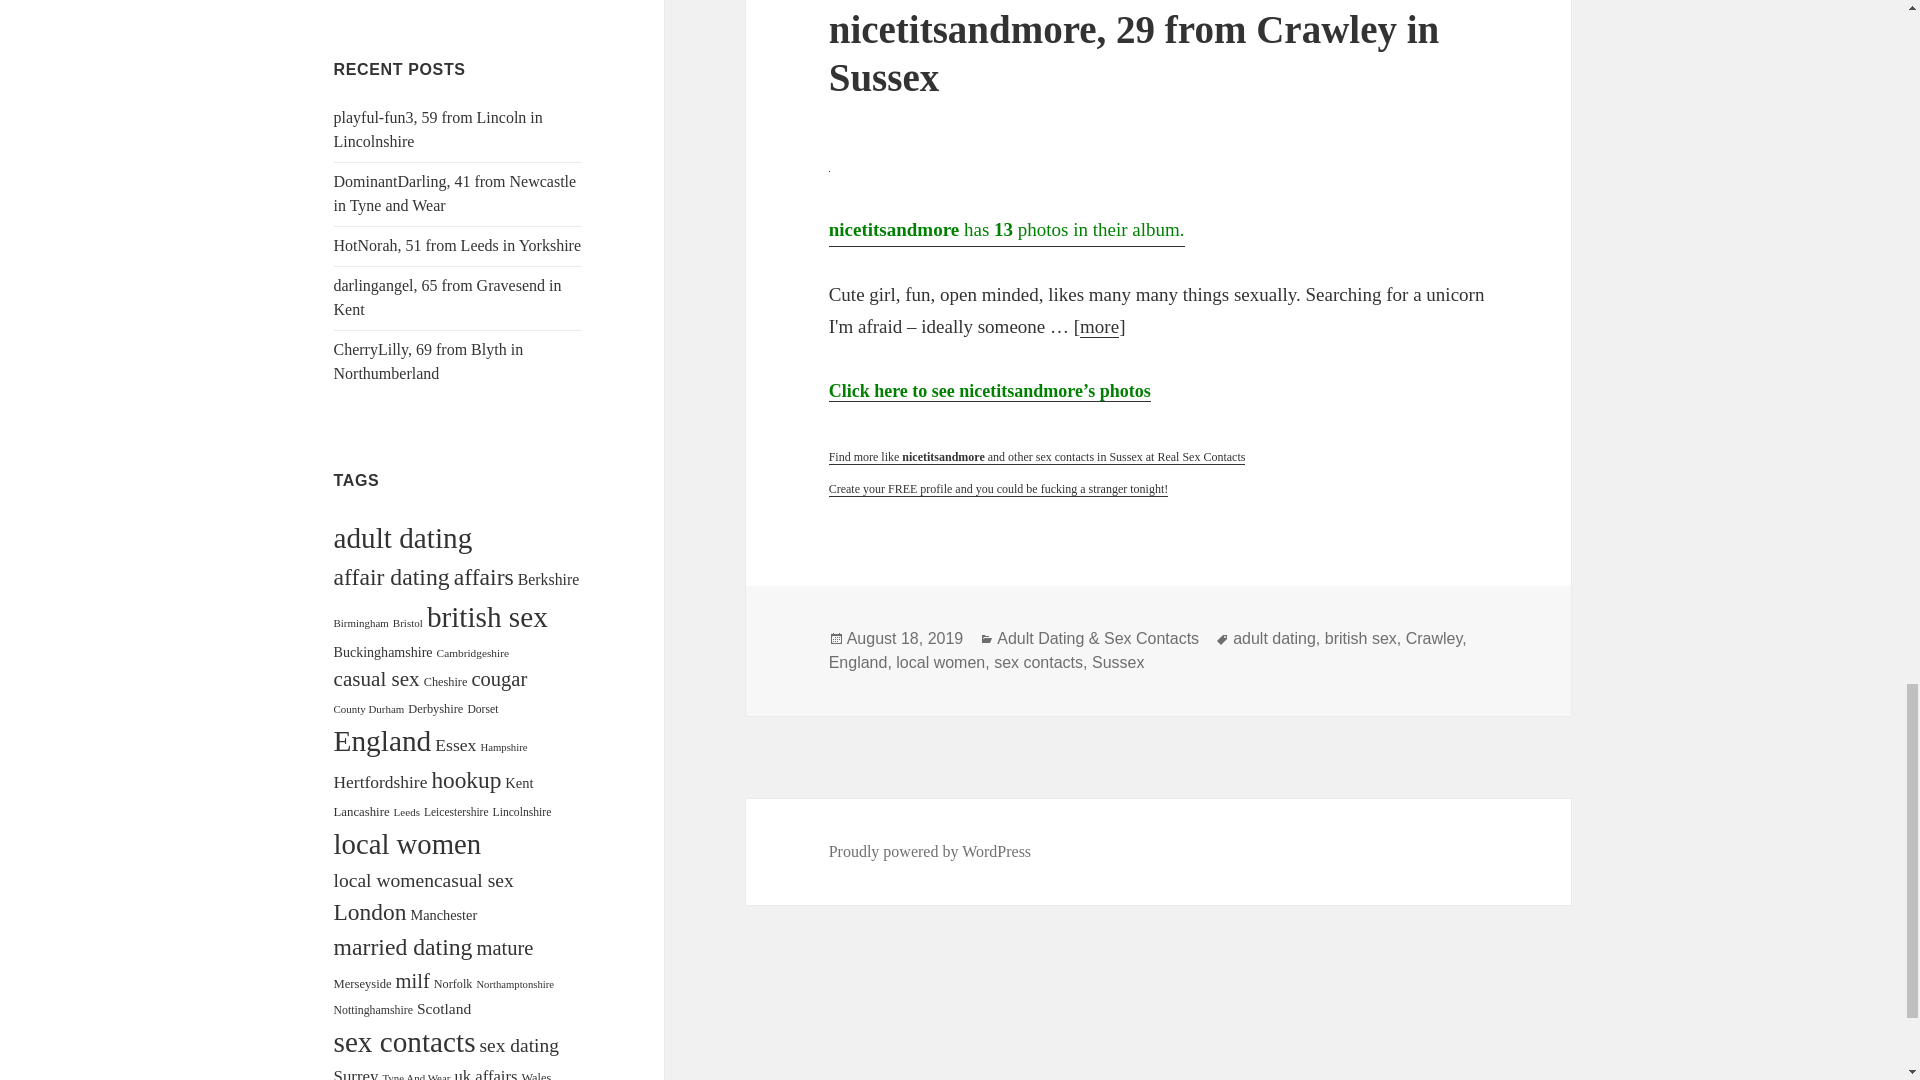 Image resolution: width=1920 pixels, height=1080 pixels. What do you see at coordinates (438, 130) in the screenshot?
I see `playful-fun3, 59 from Lincoln in Lincolnshire` at bounding box center [438, 130].